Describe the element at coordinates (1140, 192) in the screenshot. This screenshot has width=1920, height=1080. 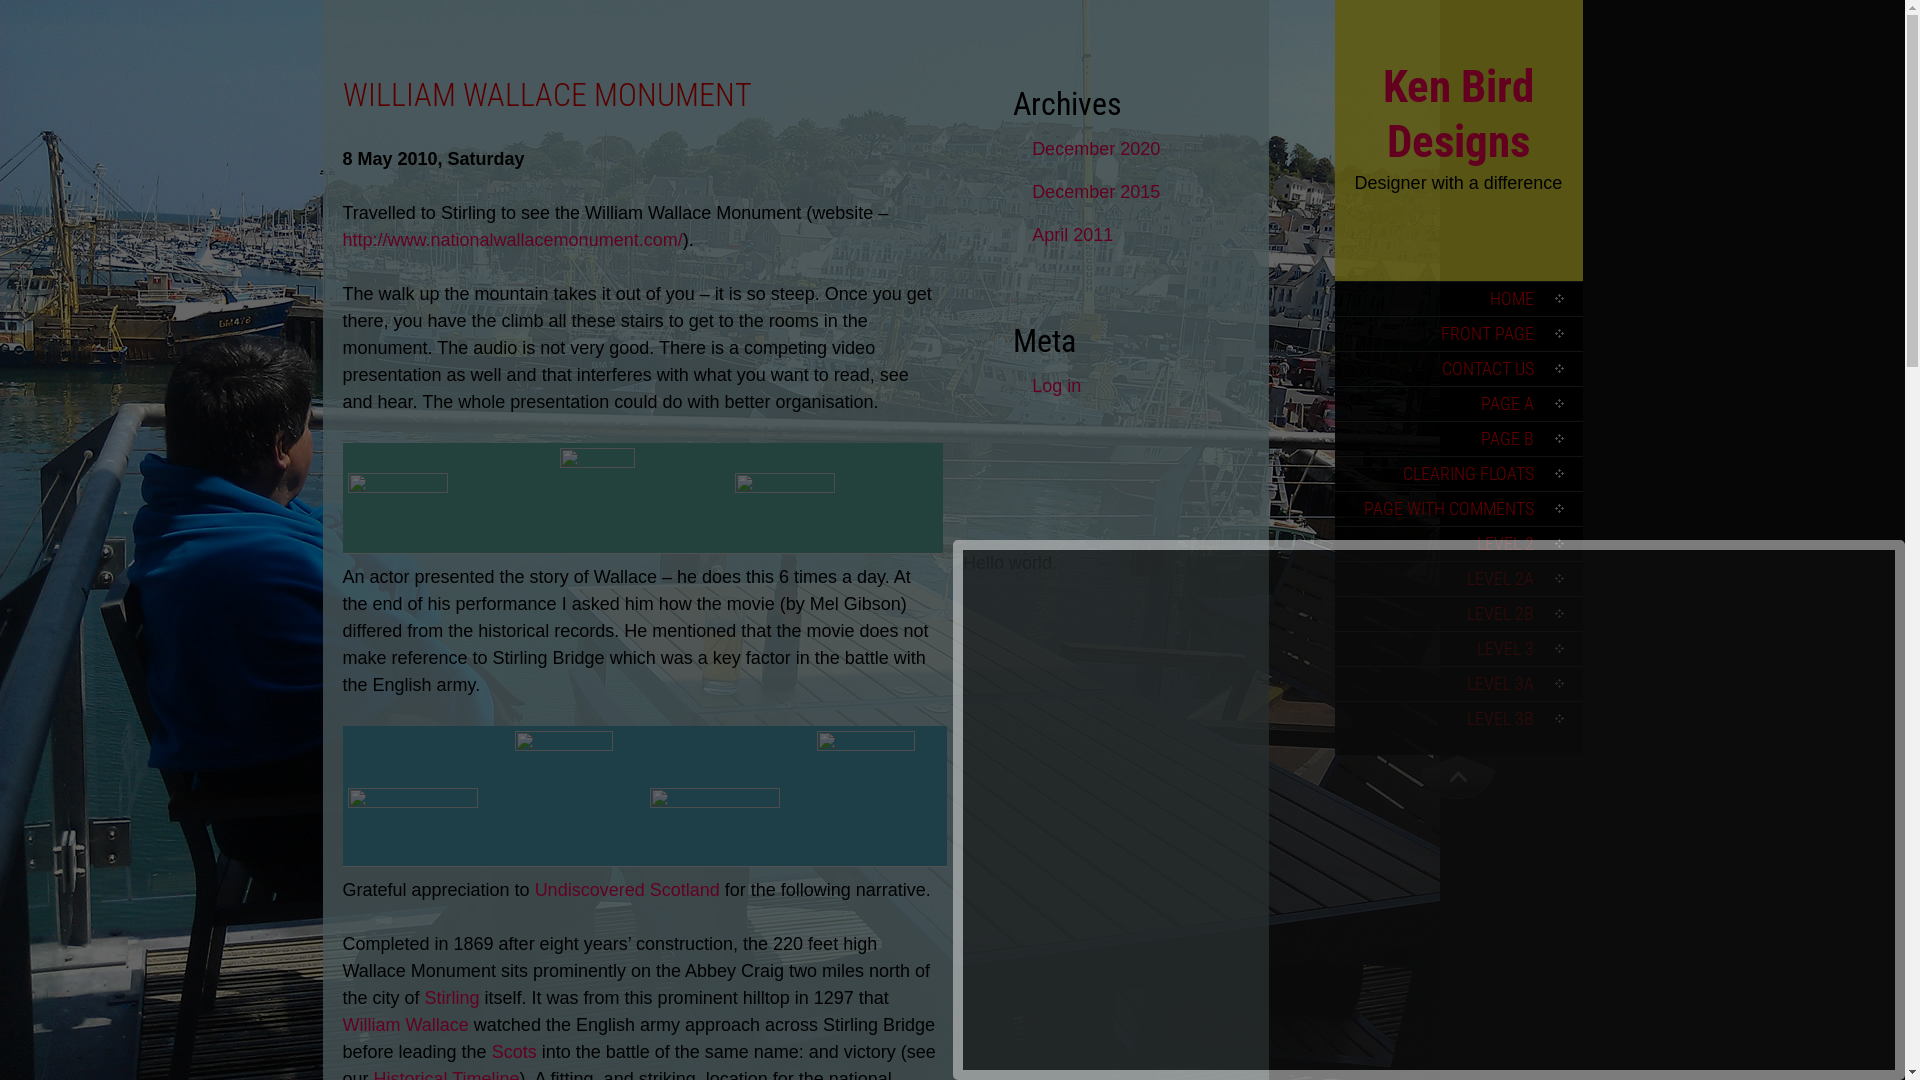
I see `December 2015` at that location.